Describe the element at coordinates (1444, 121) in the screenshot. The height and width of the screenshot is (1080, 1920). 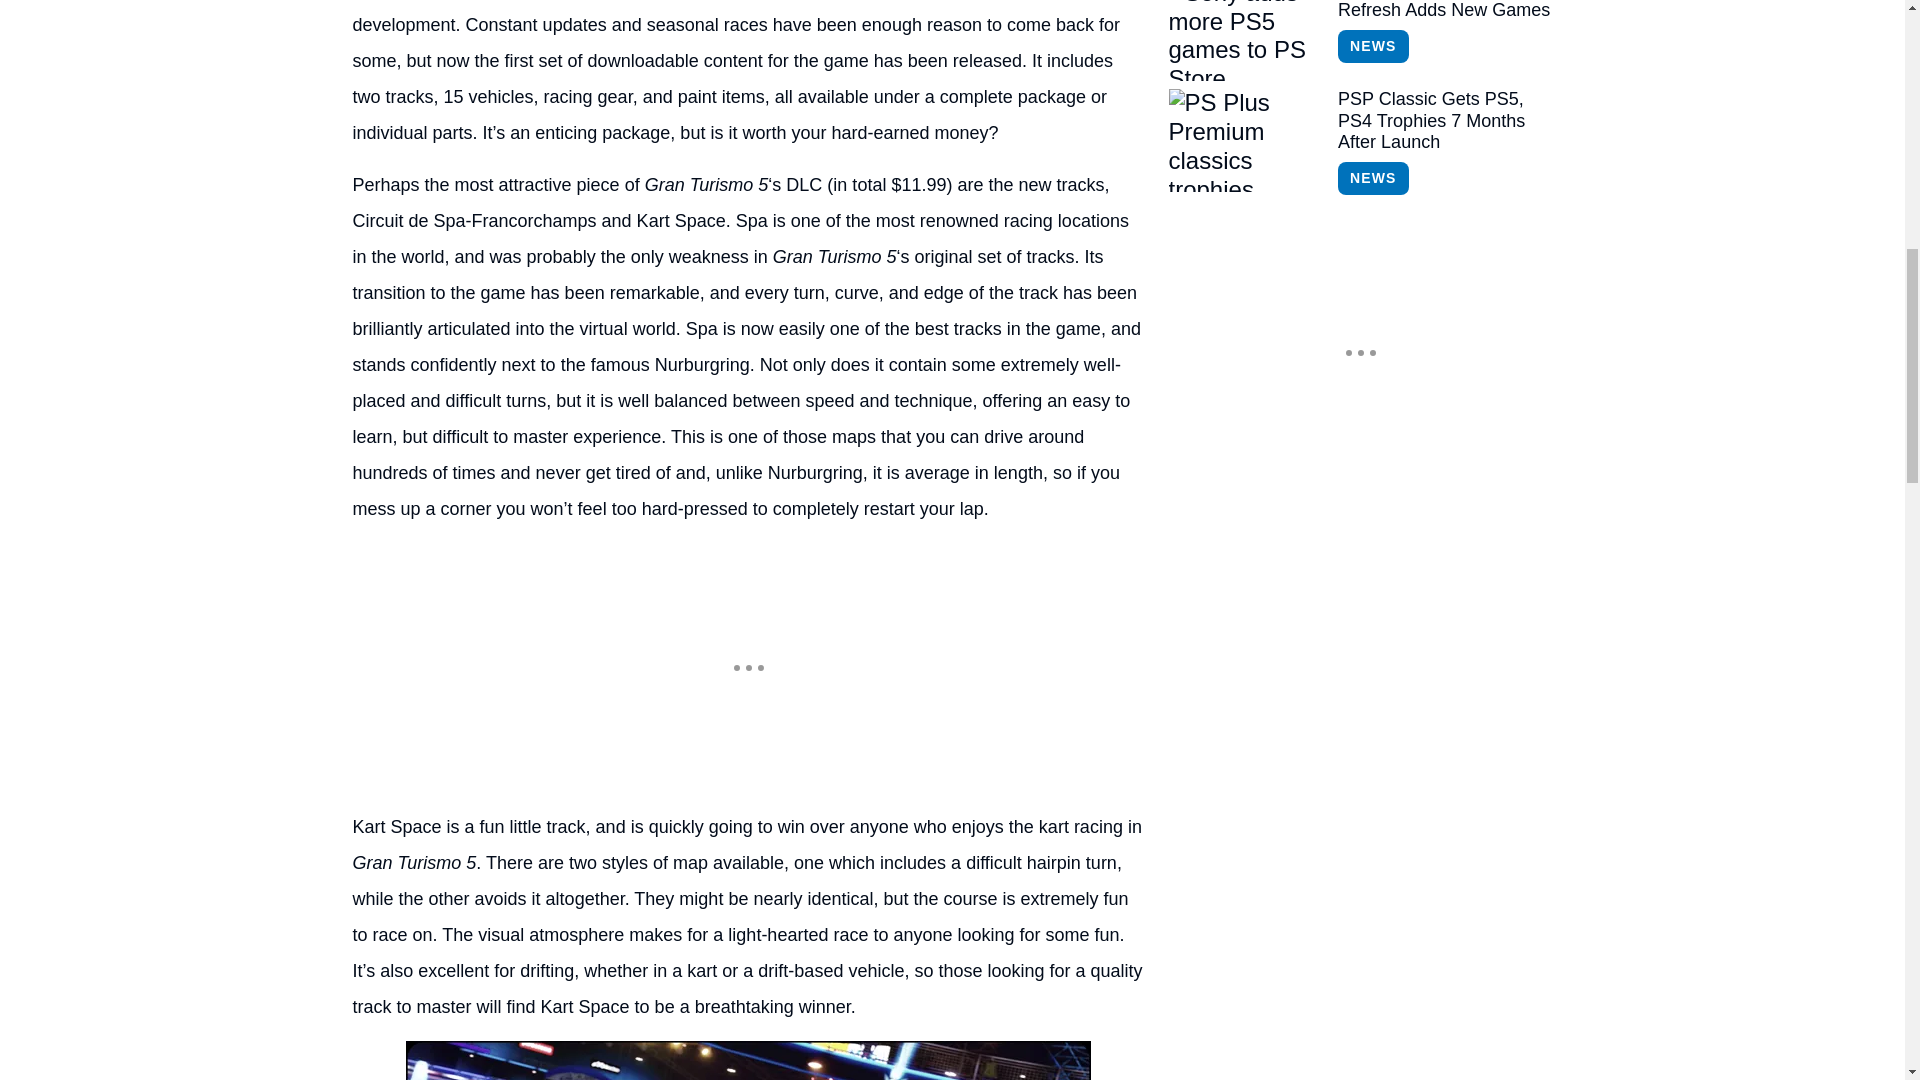
I see `PSP Classic Gets PS5, PS4 Trophies 7 Months After Launch` at that location.